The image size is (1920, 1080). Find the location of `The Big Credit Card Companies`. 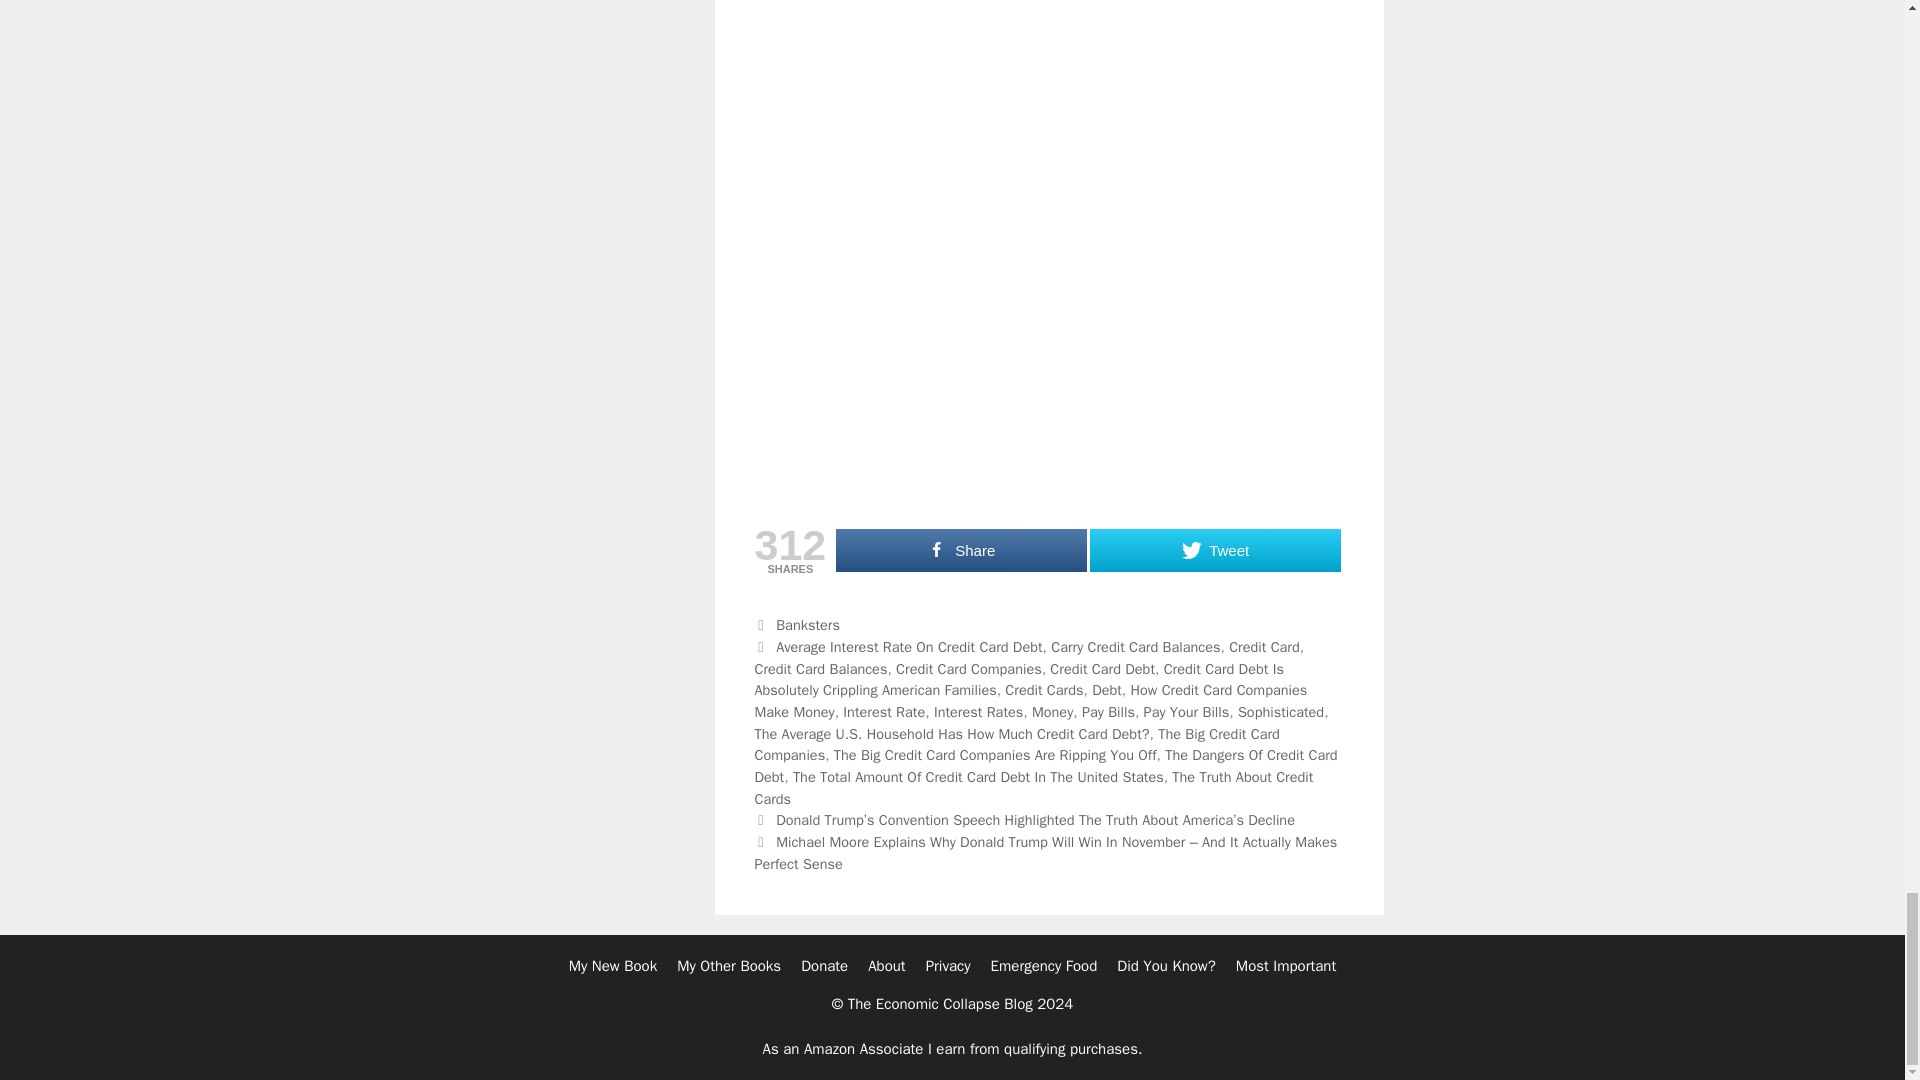

The Big Credit Card Companies is located at coordinates (1016, 744).